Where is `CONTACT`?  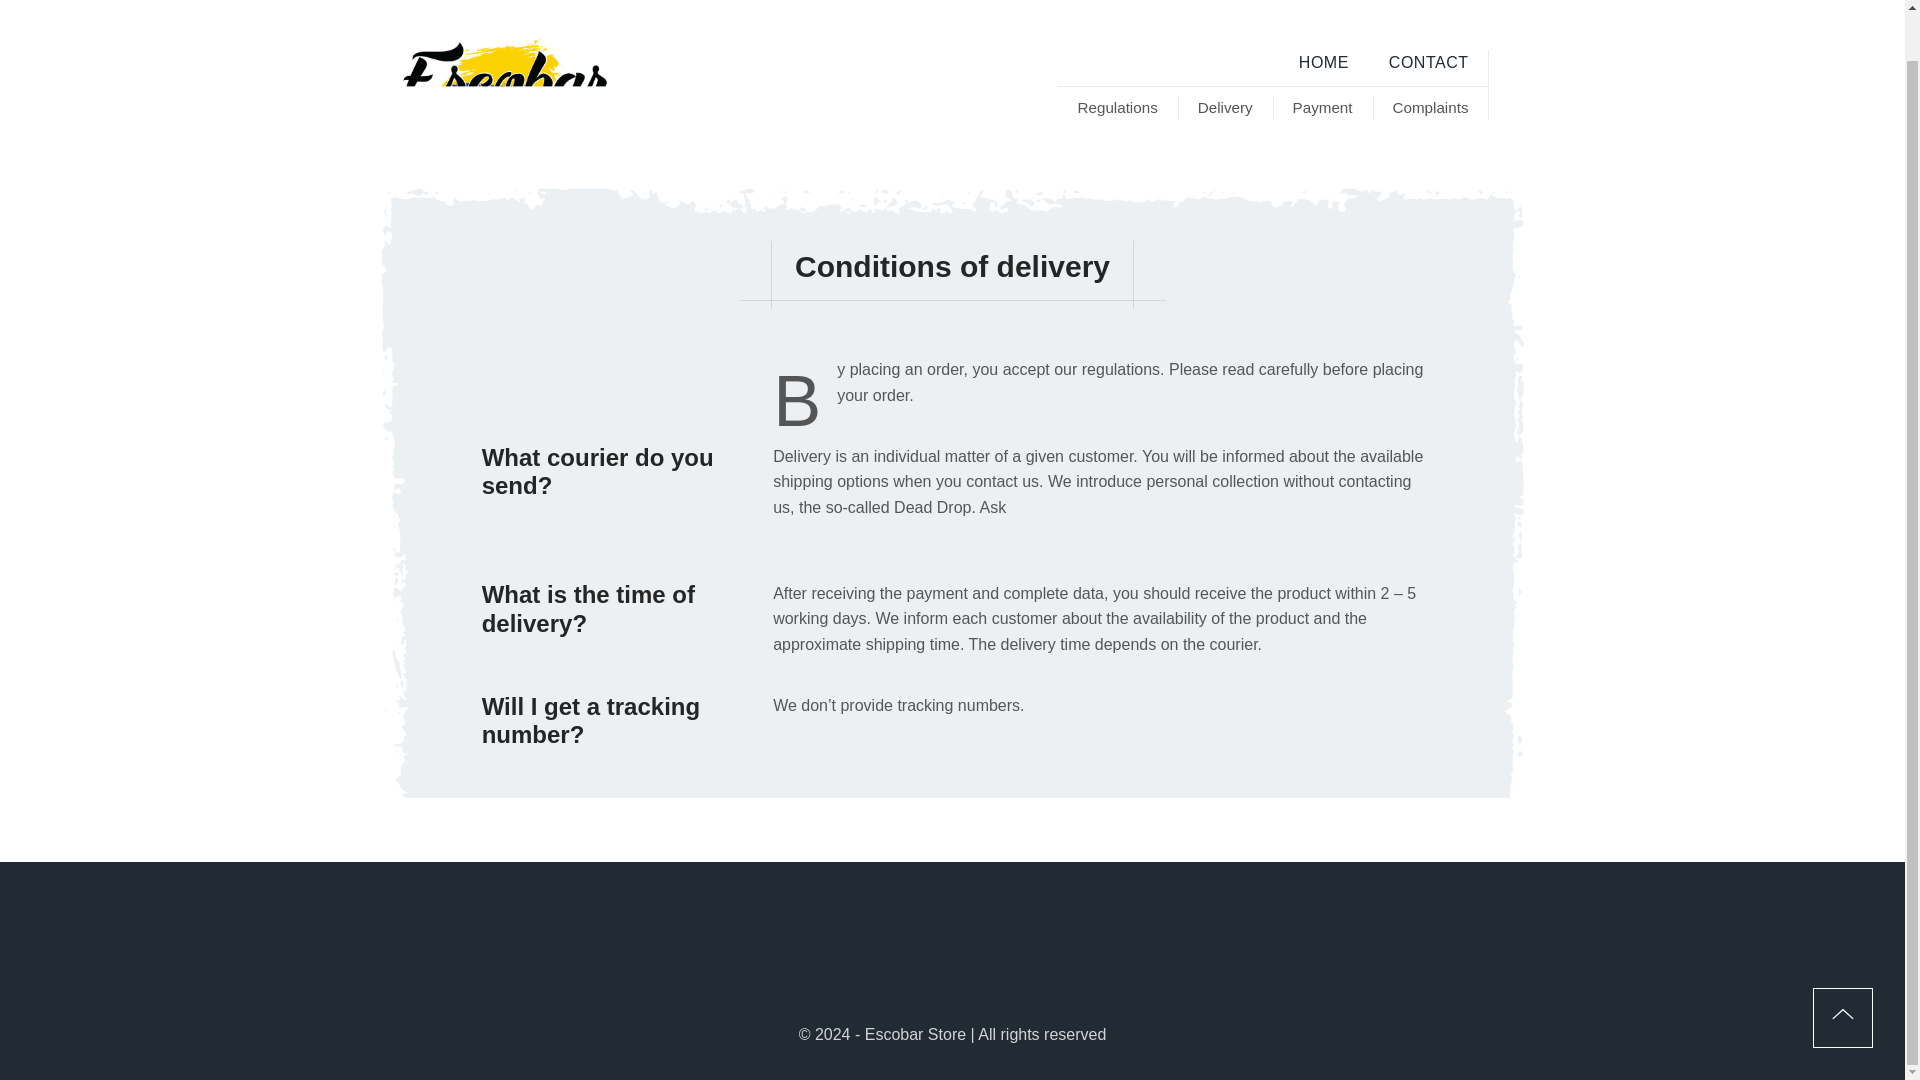
CONTACT is located at coordinates (1428, 62).